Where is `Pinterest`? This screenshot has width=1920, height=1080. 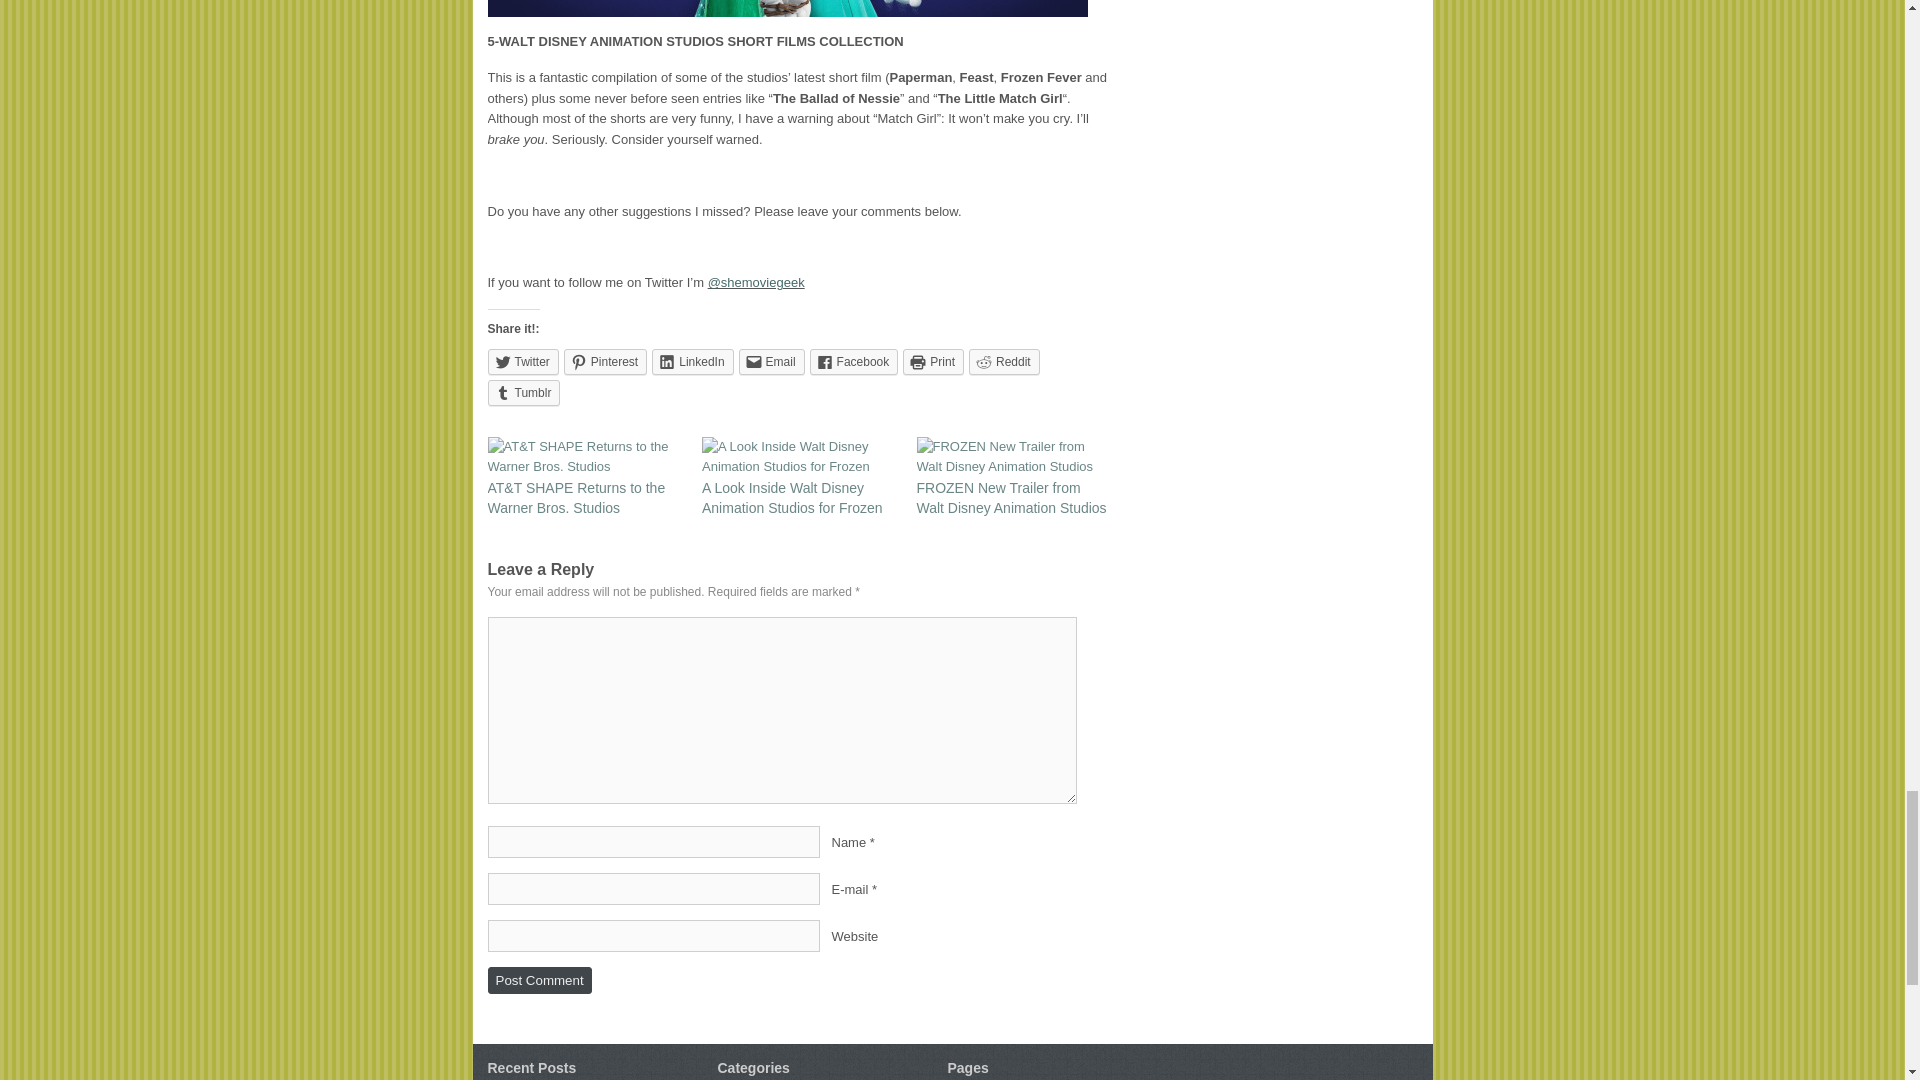
Pinterest is located at coordinates (606, 361).